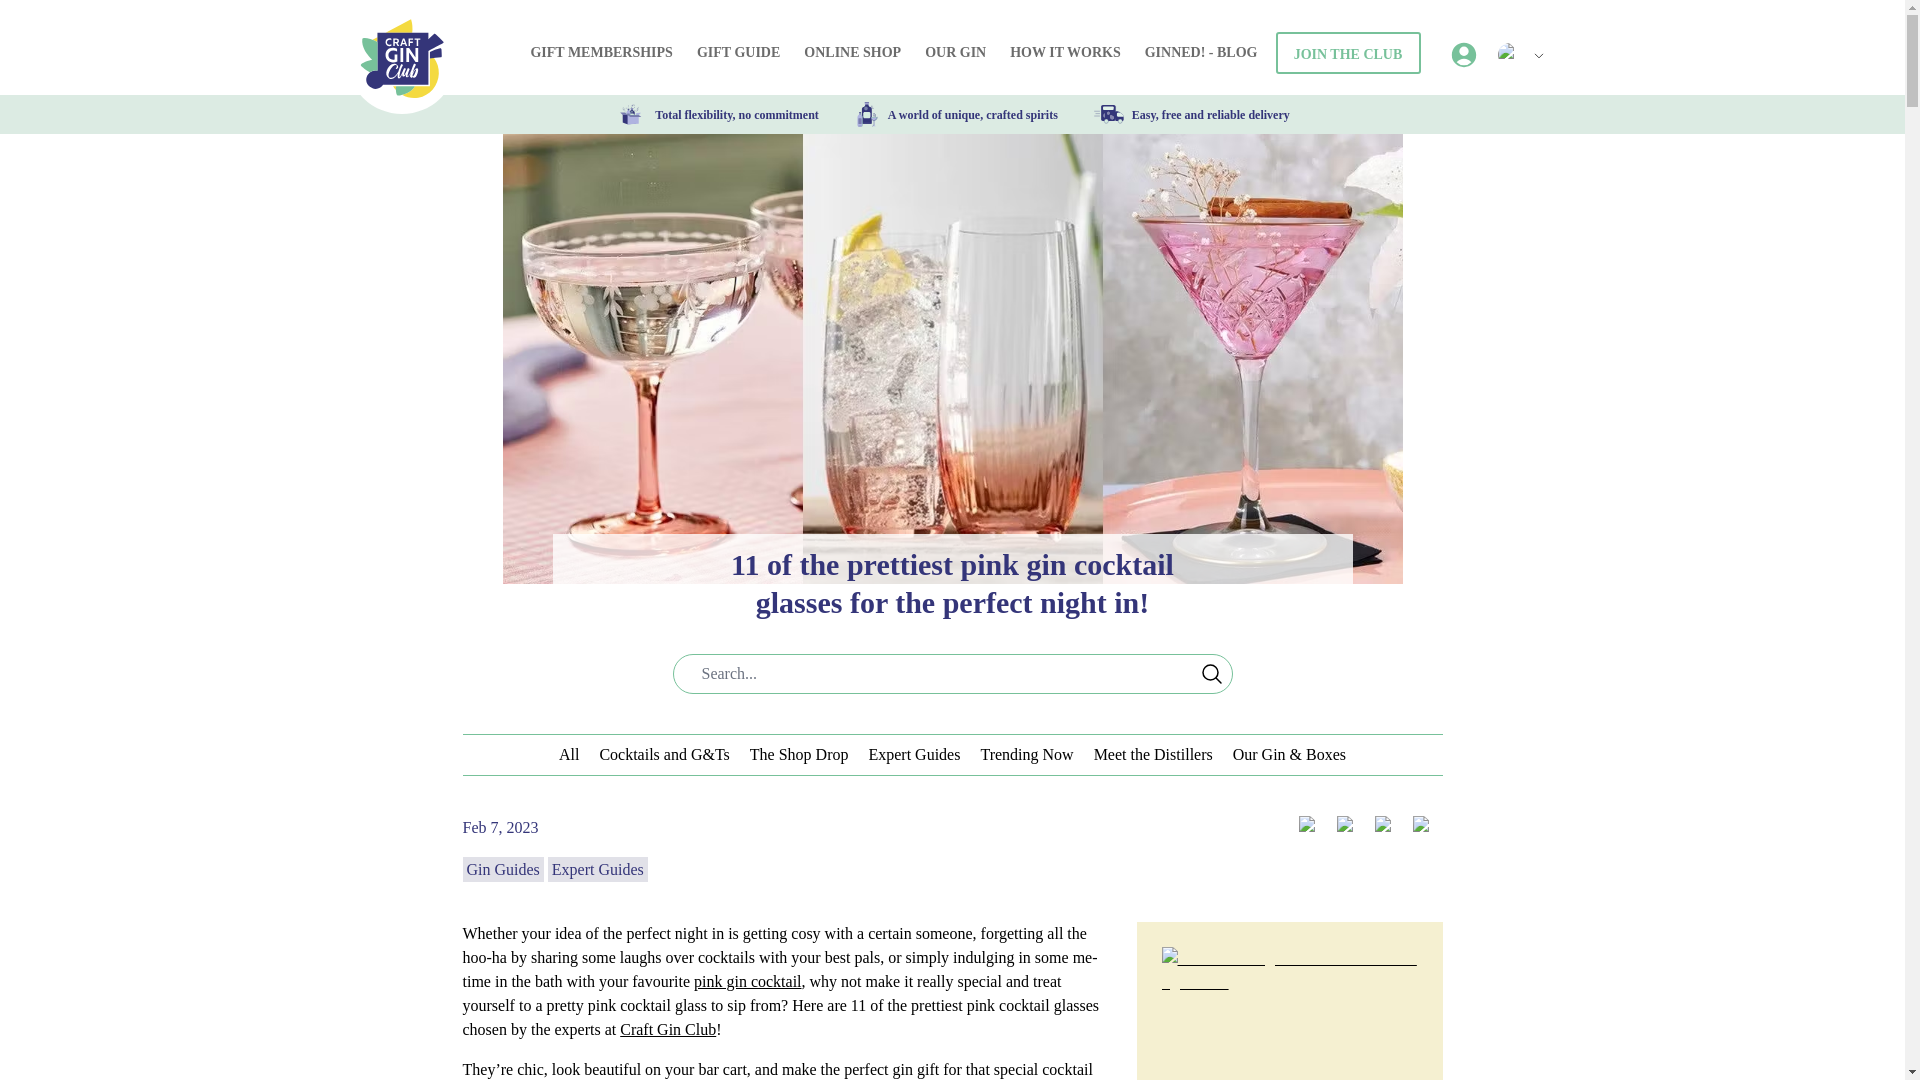  Describe the element at coordinates (956, 51) in the screenshot. I see `OUR GIN` at that location.